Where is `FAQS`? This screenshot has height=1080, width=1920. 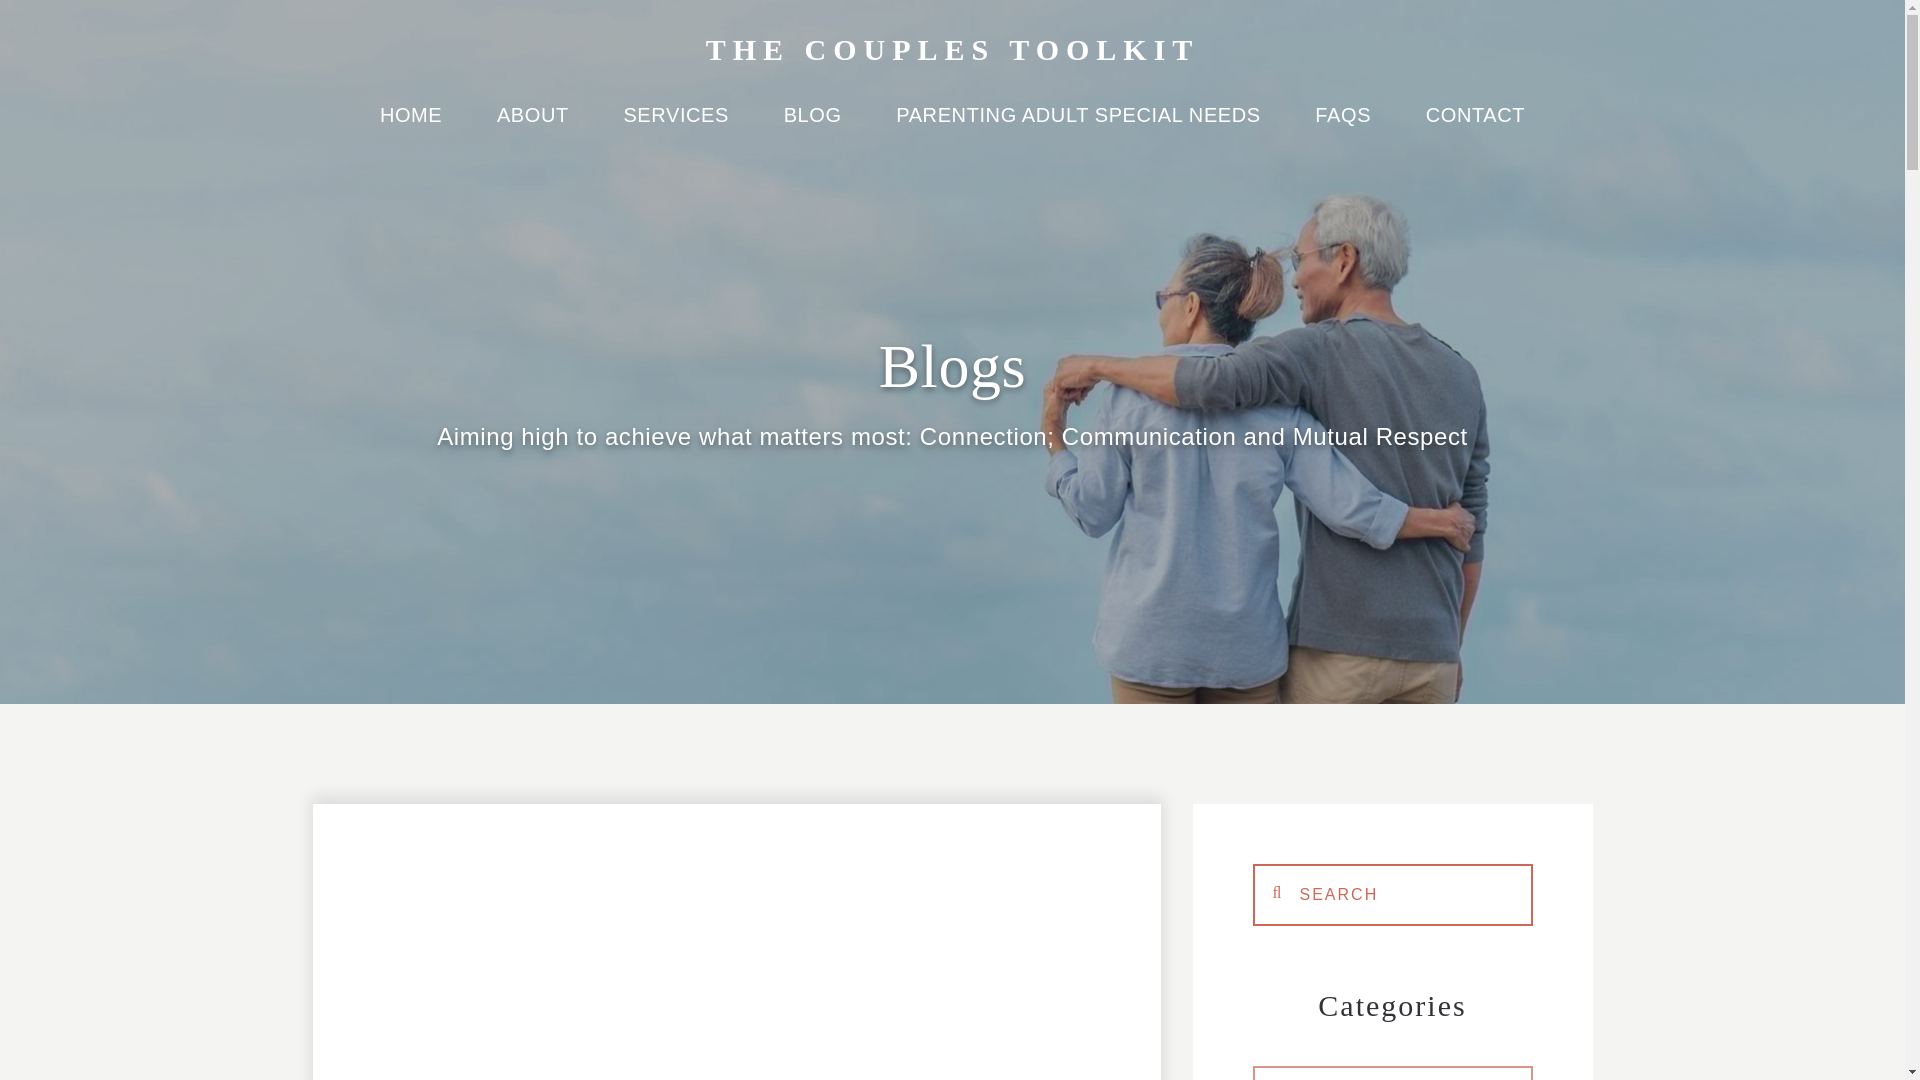
FAQS is located at coordinates (1342, 127).